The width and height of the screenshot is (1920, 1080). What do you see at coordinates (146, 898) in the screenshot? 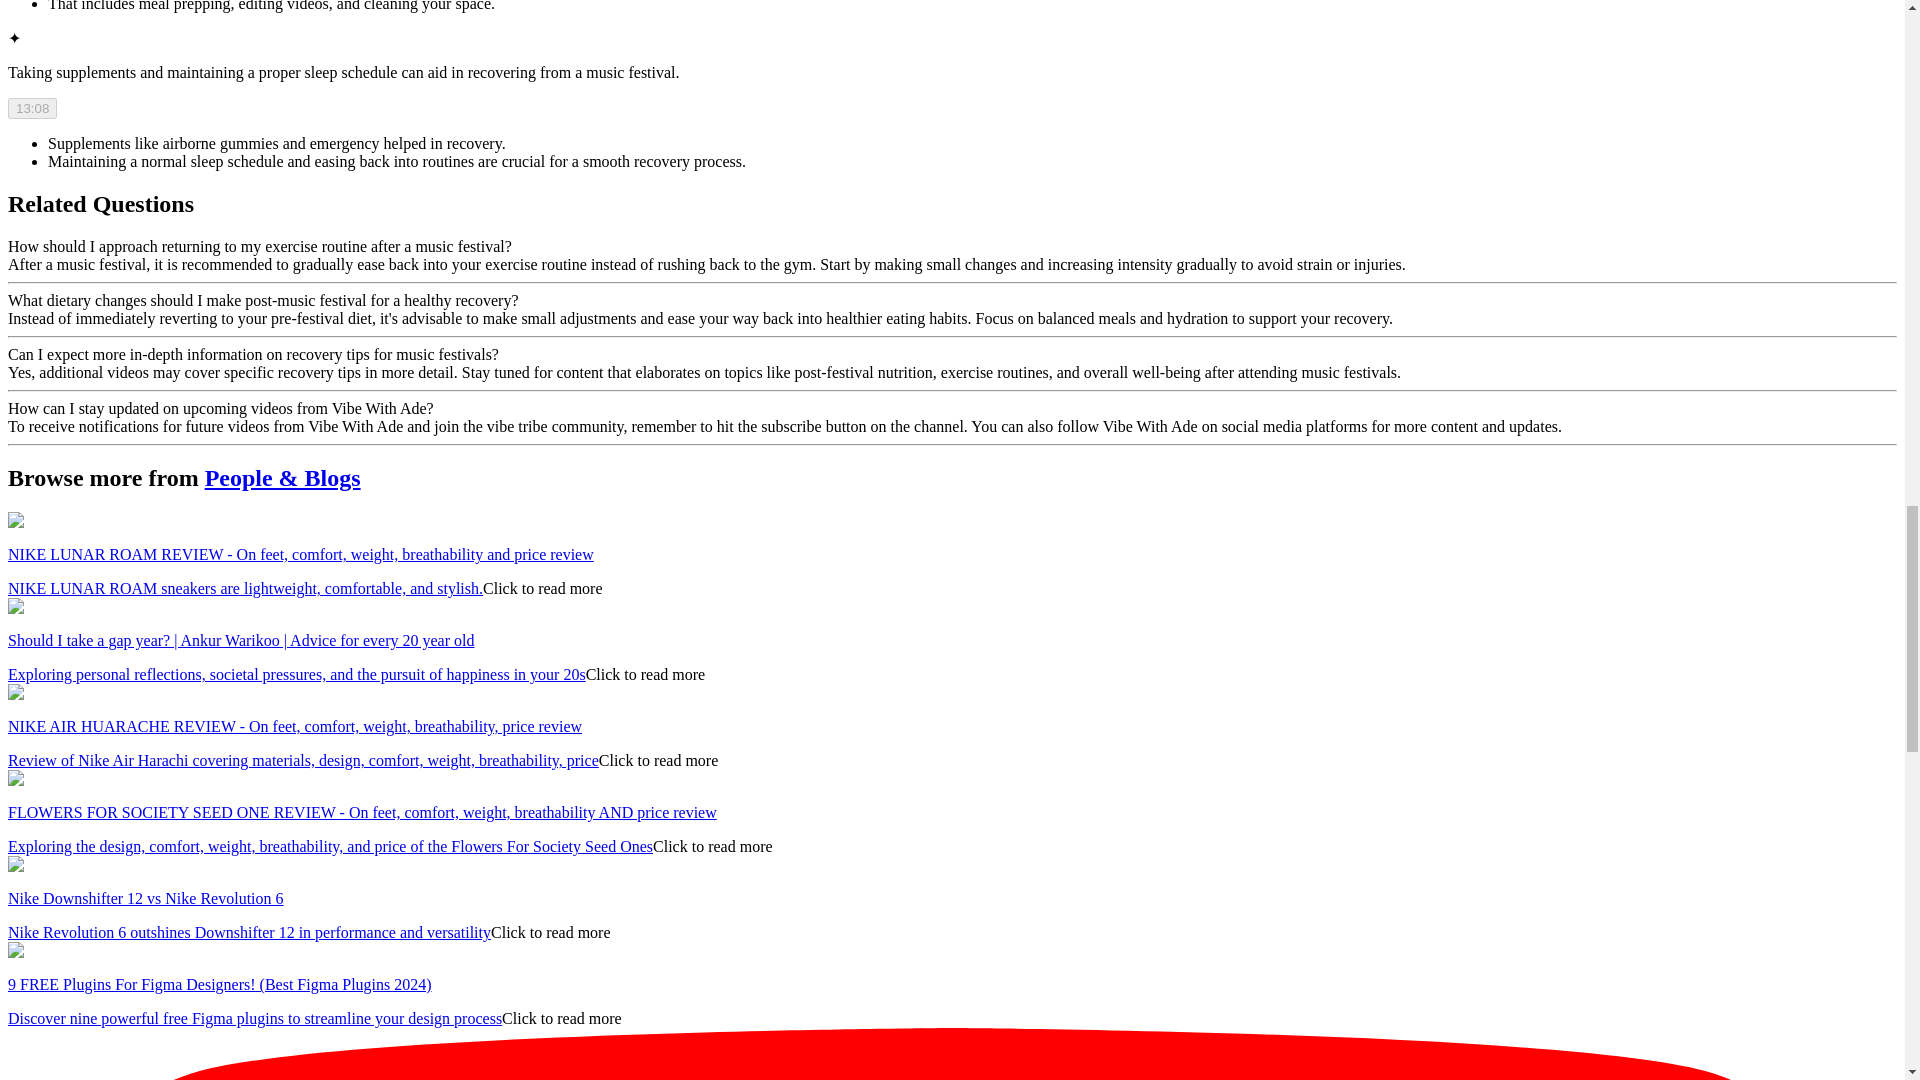
I see `Nike Downshifter 12 vs Nike Revolution 6` at bounding box center [146, 898].